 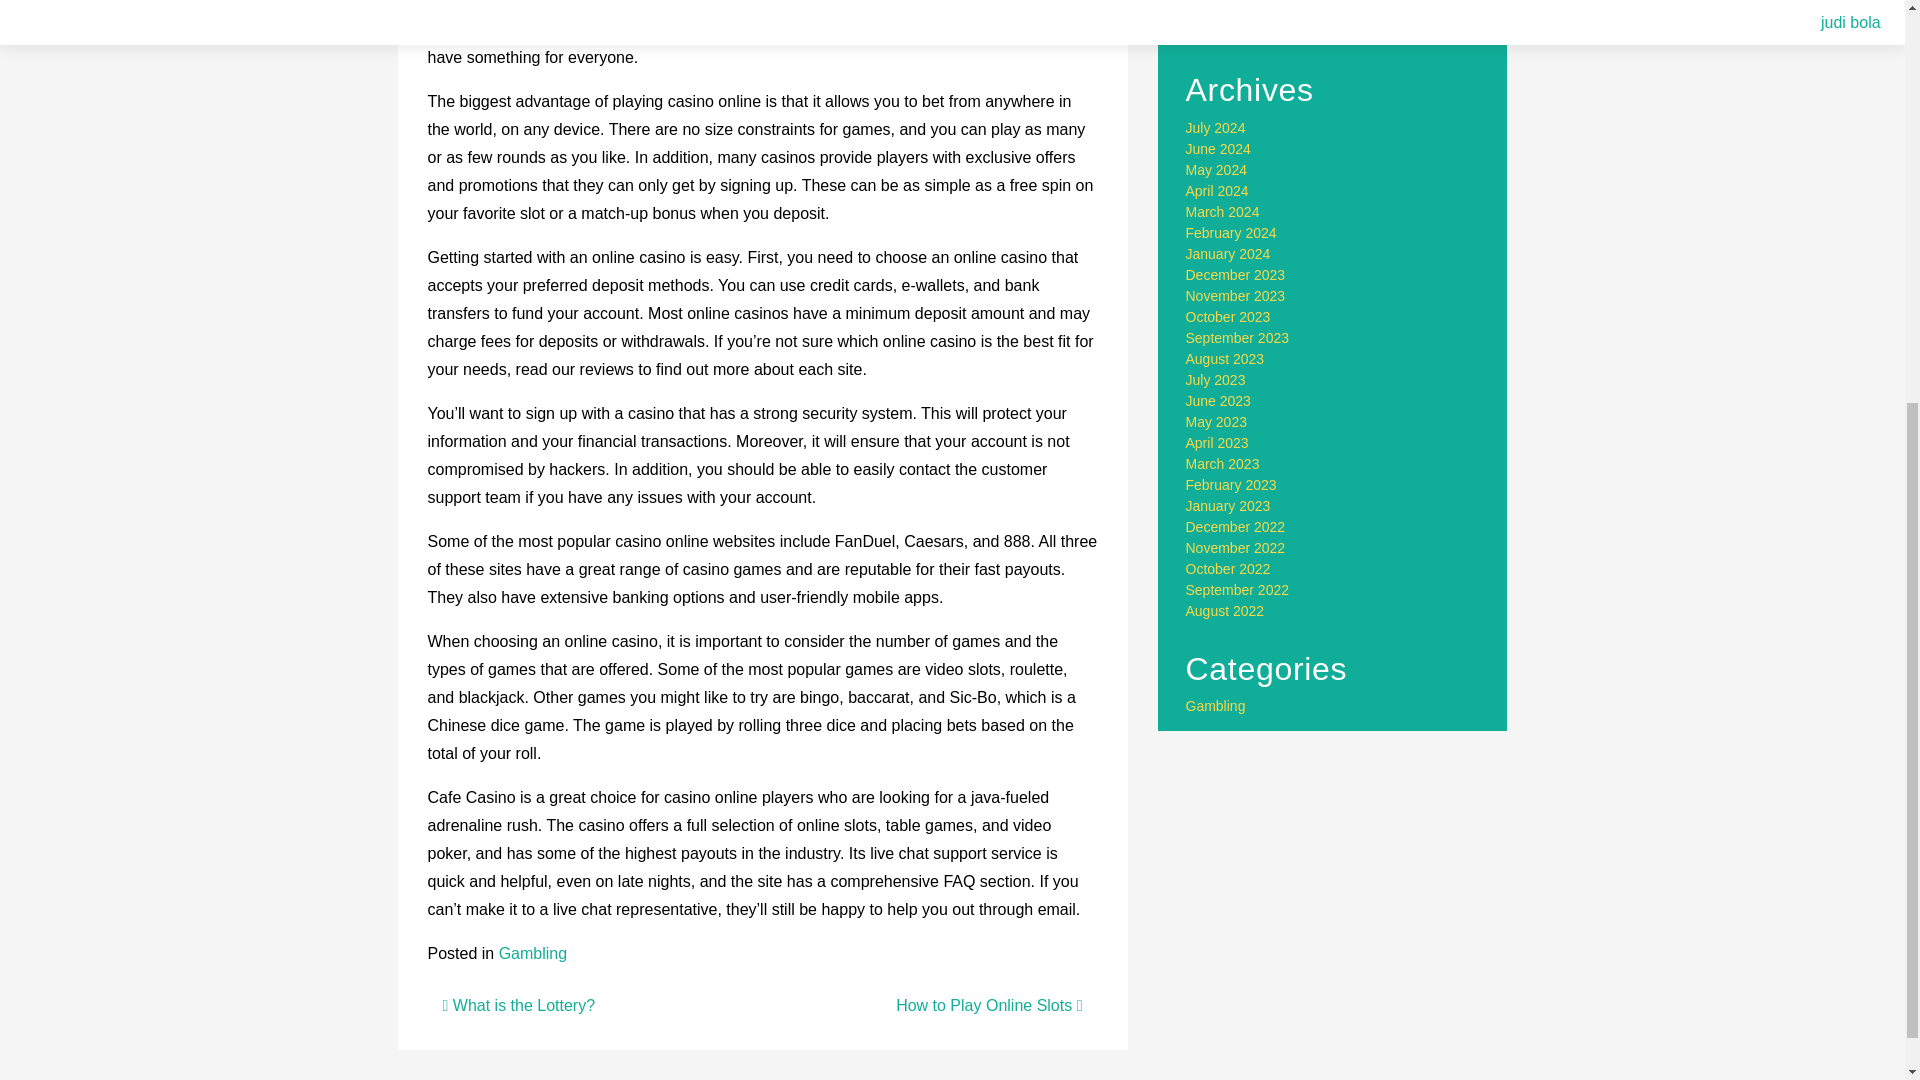 I want to click on Gambling, so click(x=532, y=954).